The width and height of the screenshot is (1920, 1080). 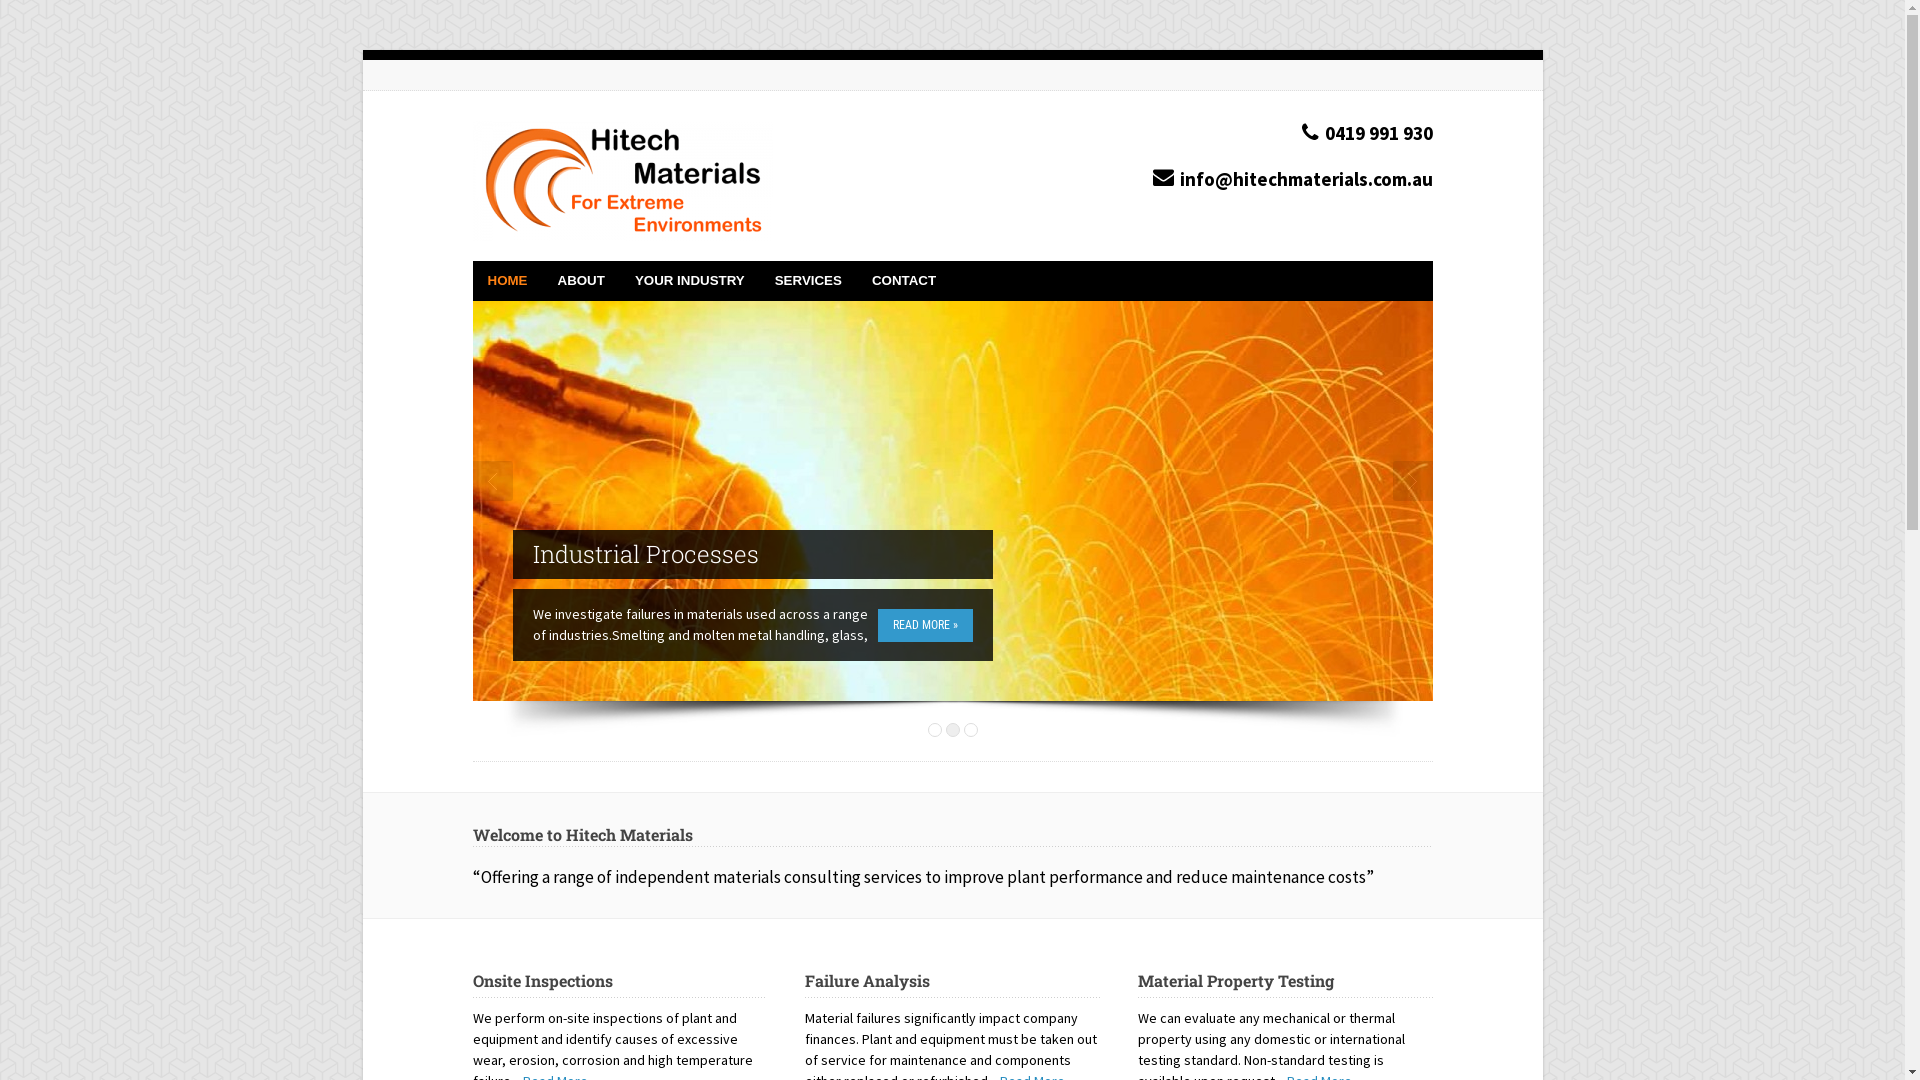 What do you see at coordinates (808, 281) in the screenshot?
I see `SERVICES` at bounding box center [808, 281].